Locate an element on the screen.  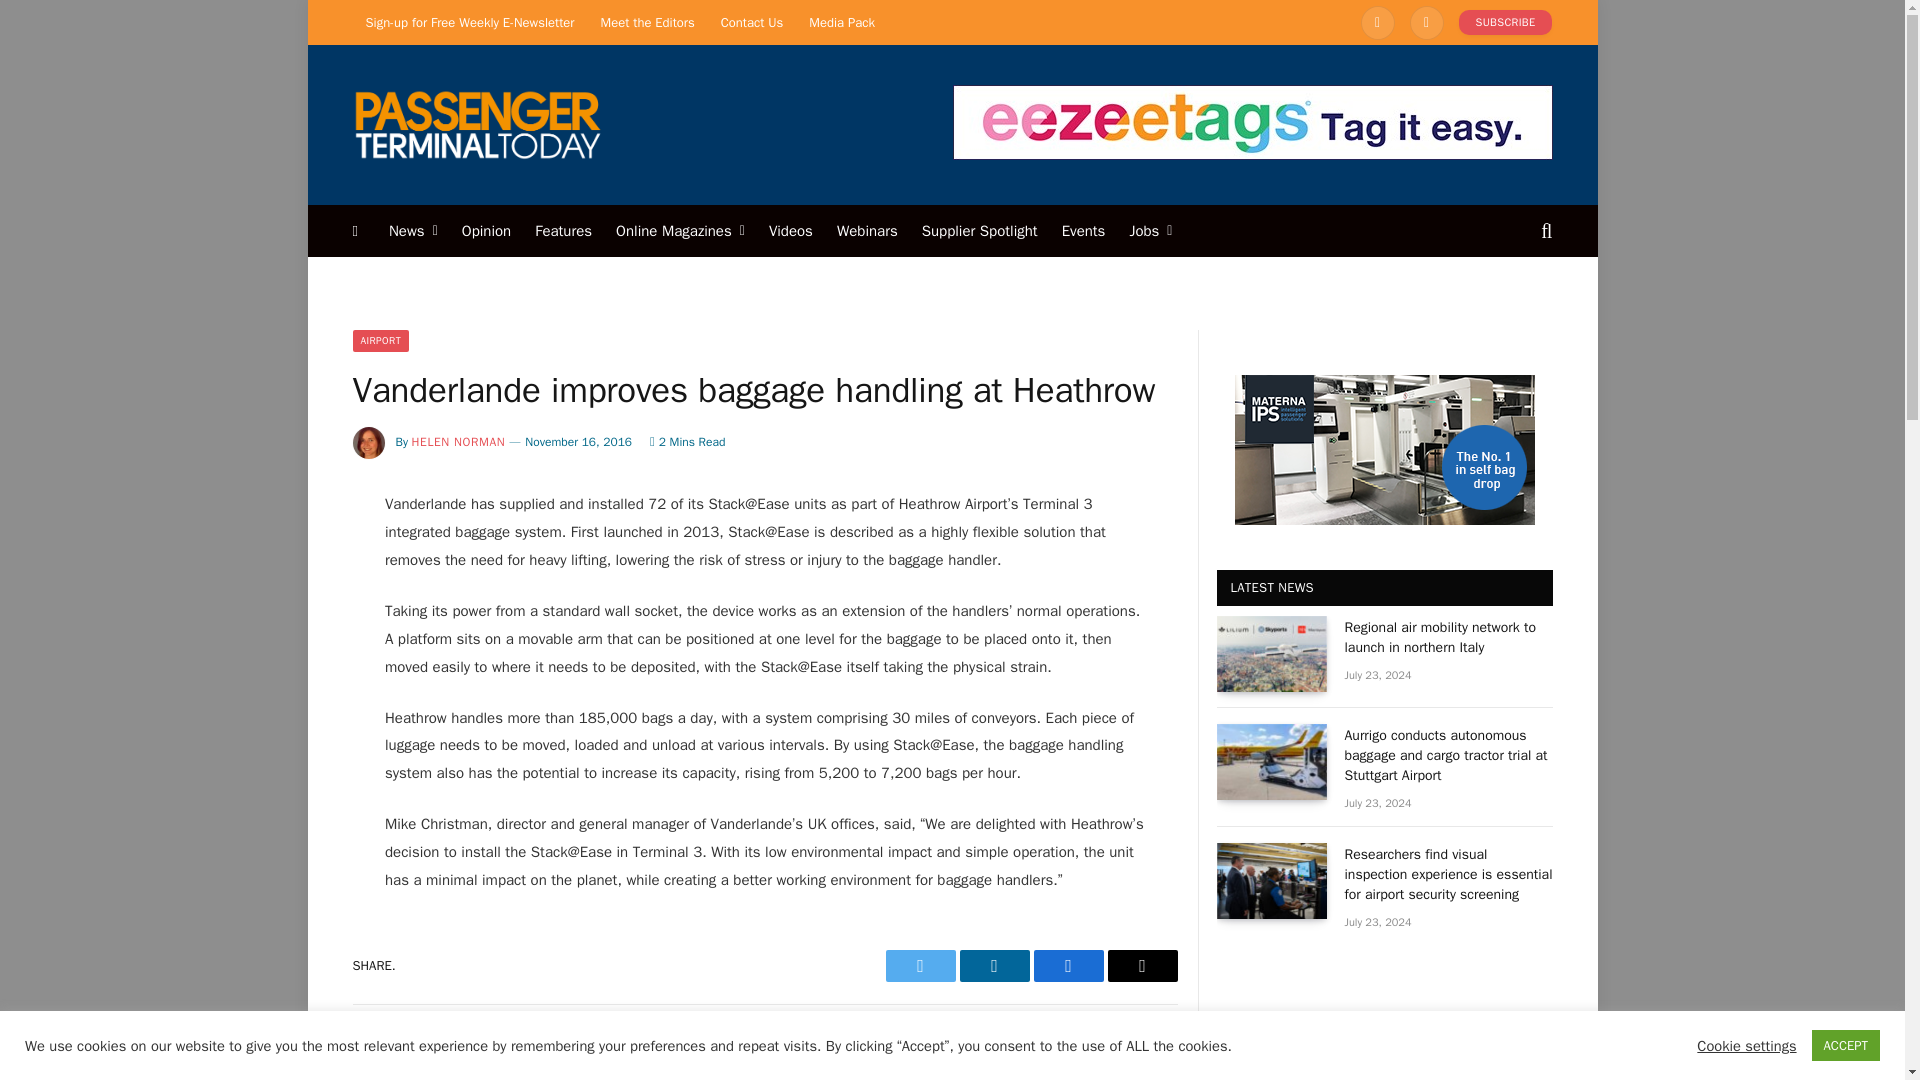
Passenger Terminal Today is located at coordinates (476, 124).